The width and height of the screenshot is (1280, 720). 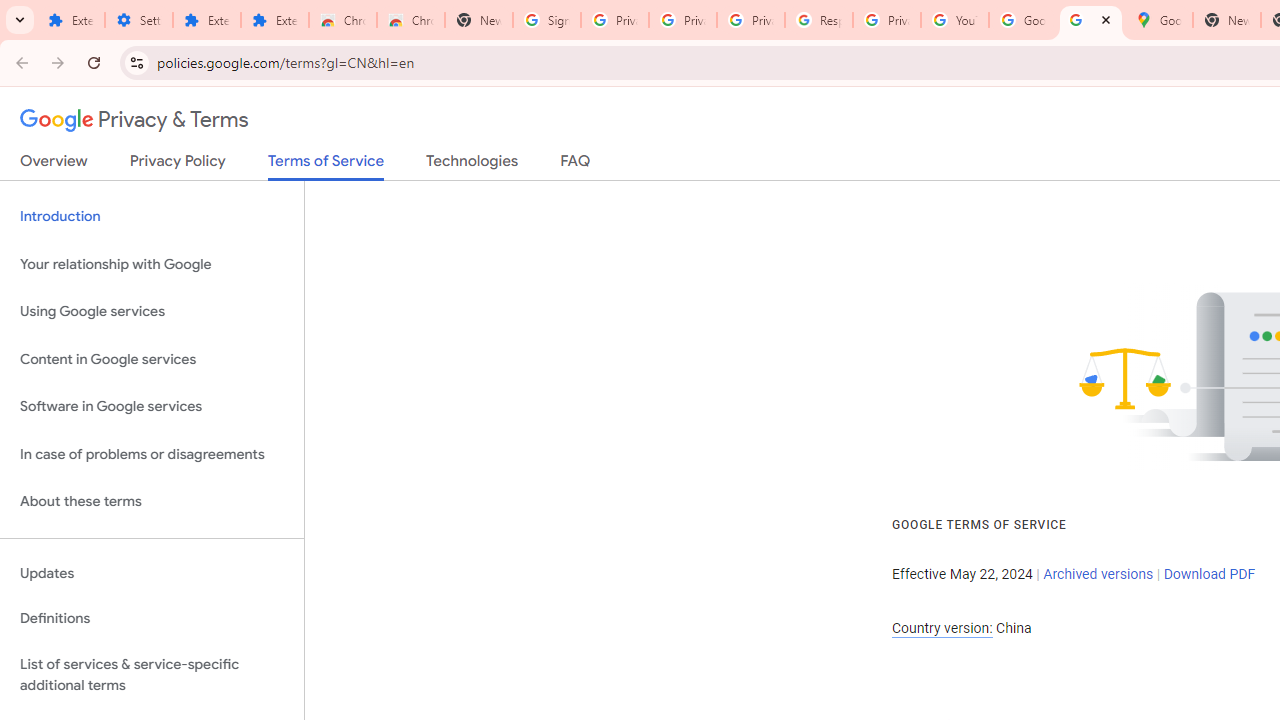 I want to click on About these terms, so click(x=152, y=502).